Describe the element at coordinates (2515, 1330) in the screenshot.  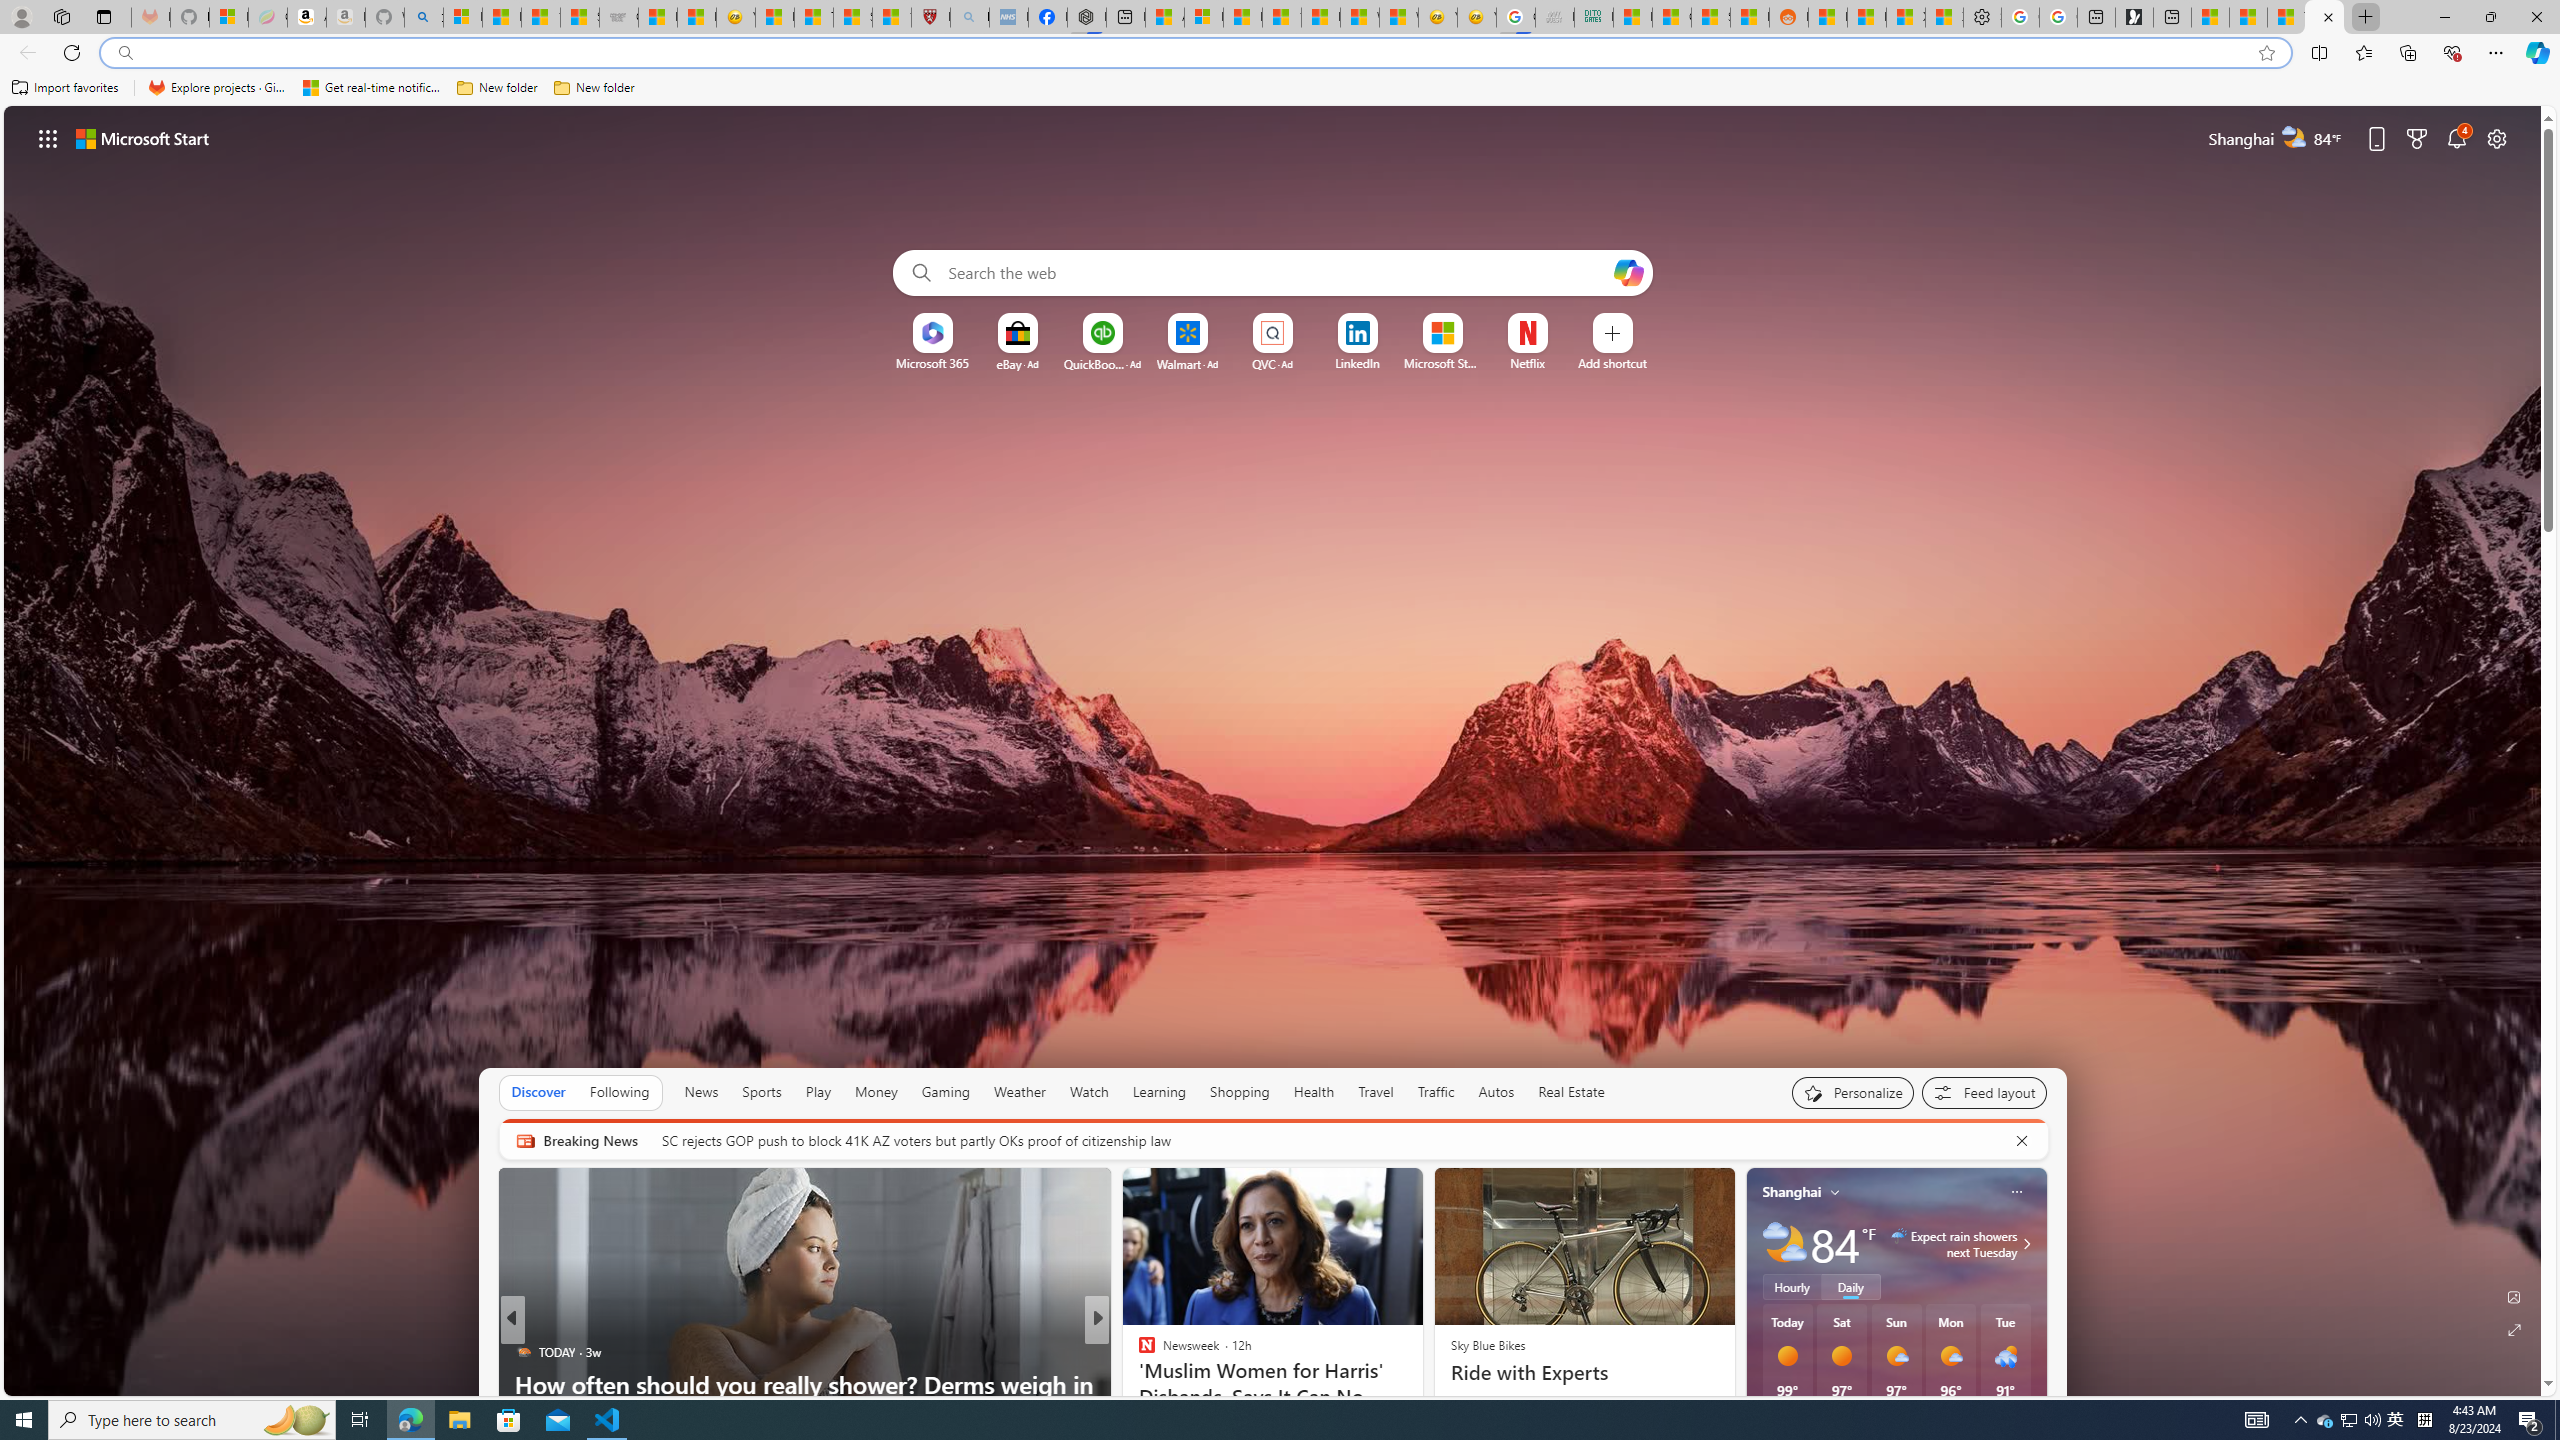
I see `Expand background` at that location.